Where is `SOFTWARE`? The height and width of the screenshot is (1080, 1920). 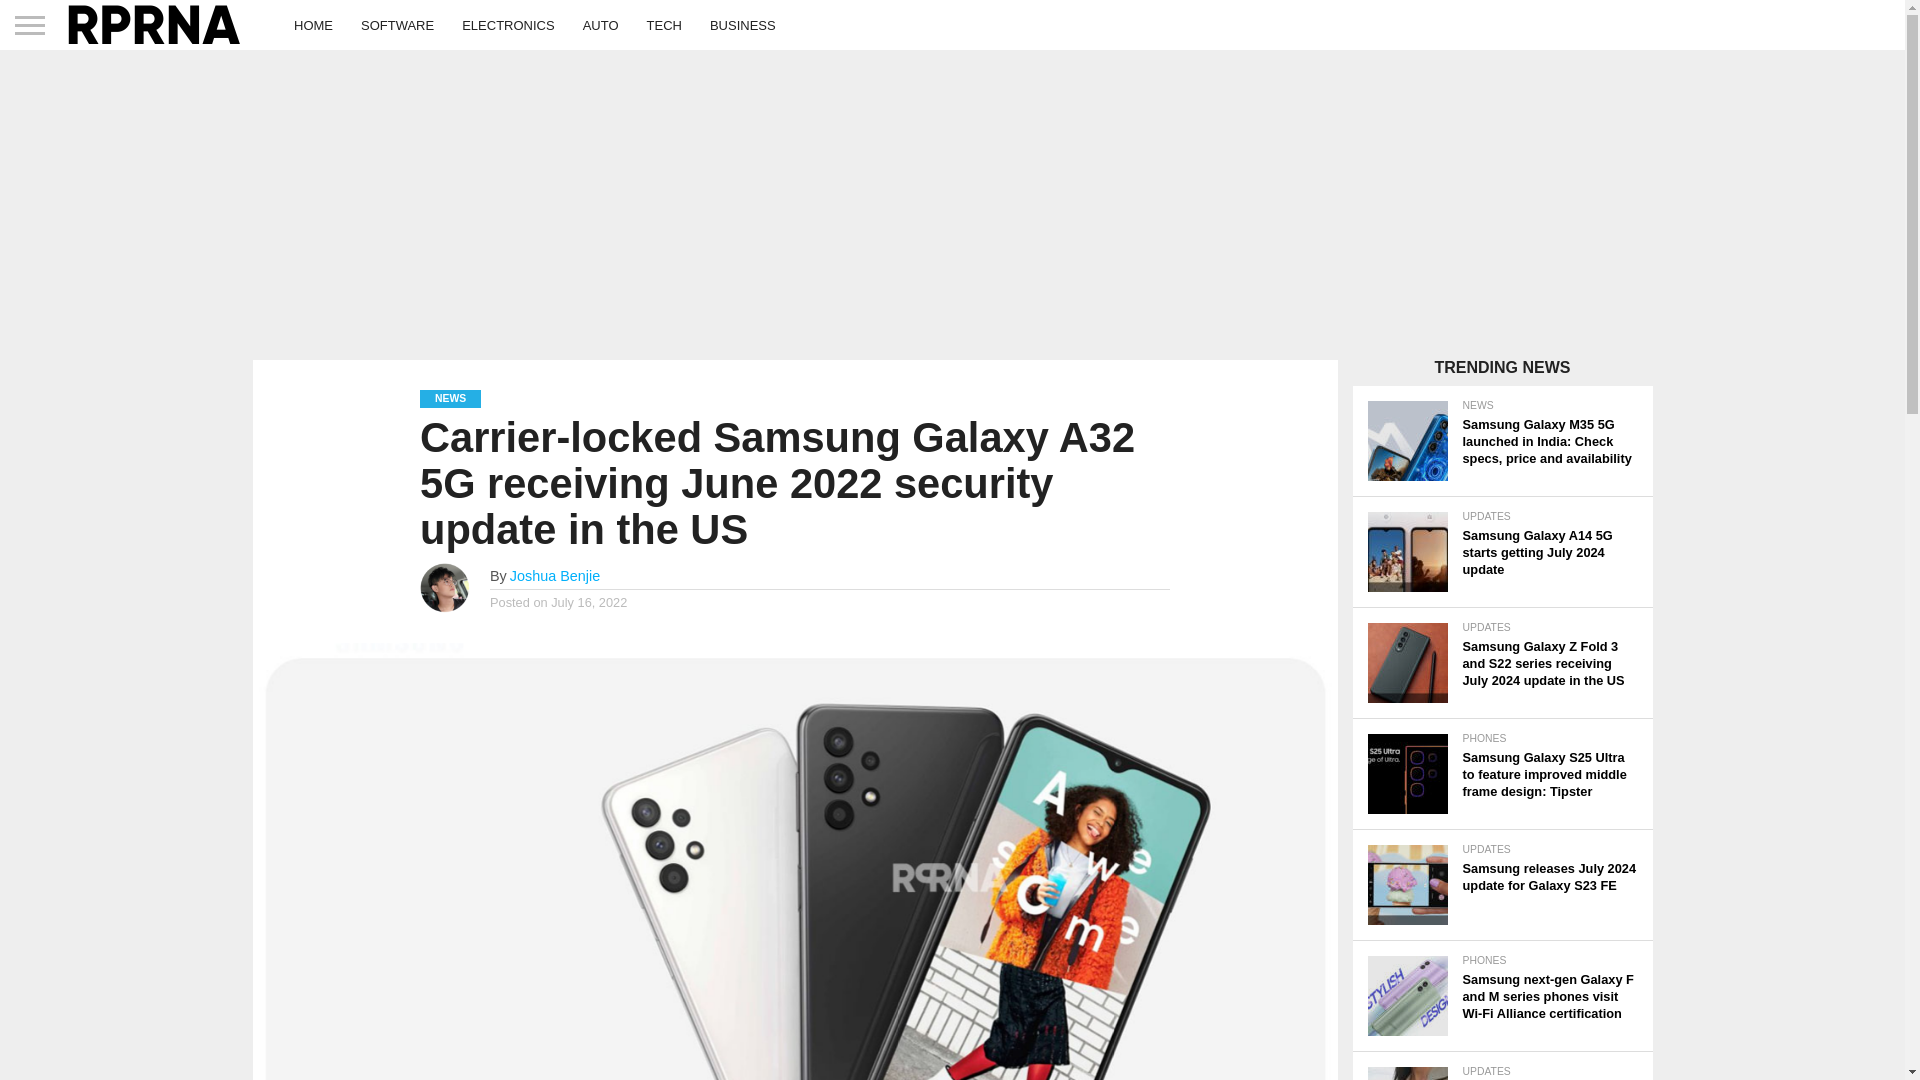
SOFTWARE is located at coordinates (397, 24).